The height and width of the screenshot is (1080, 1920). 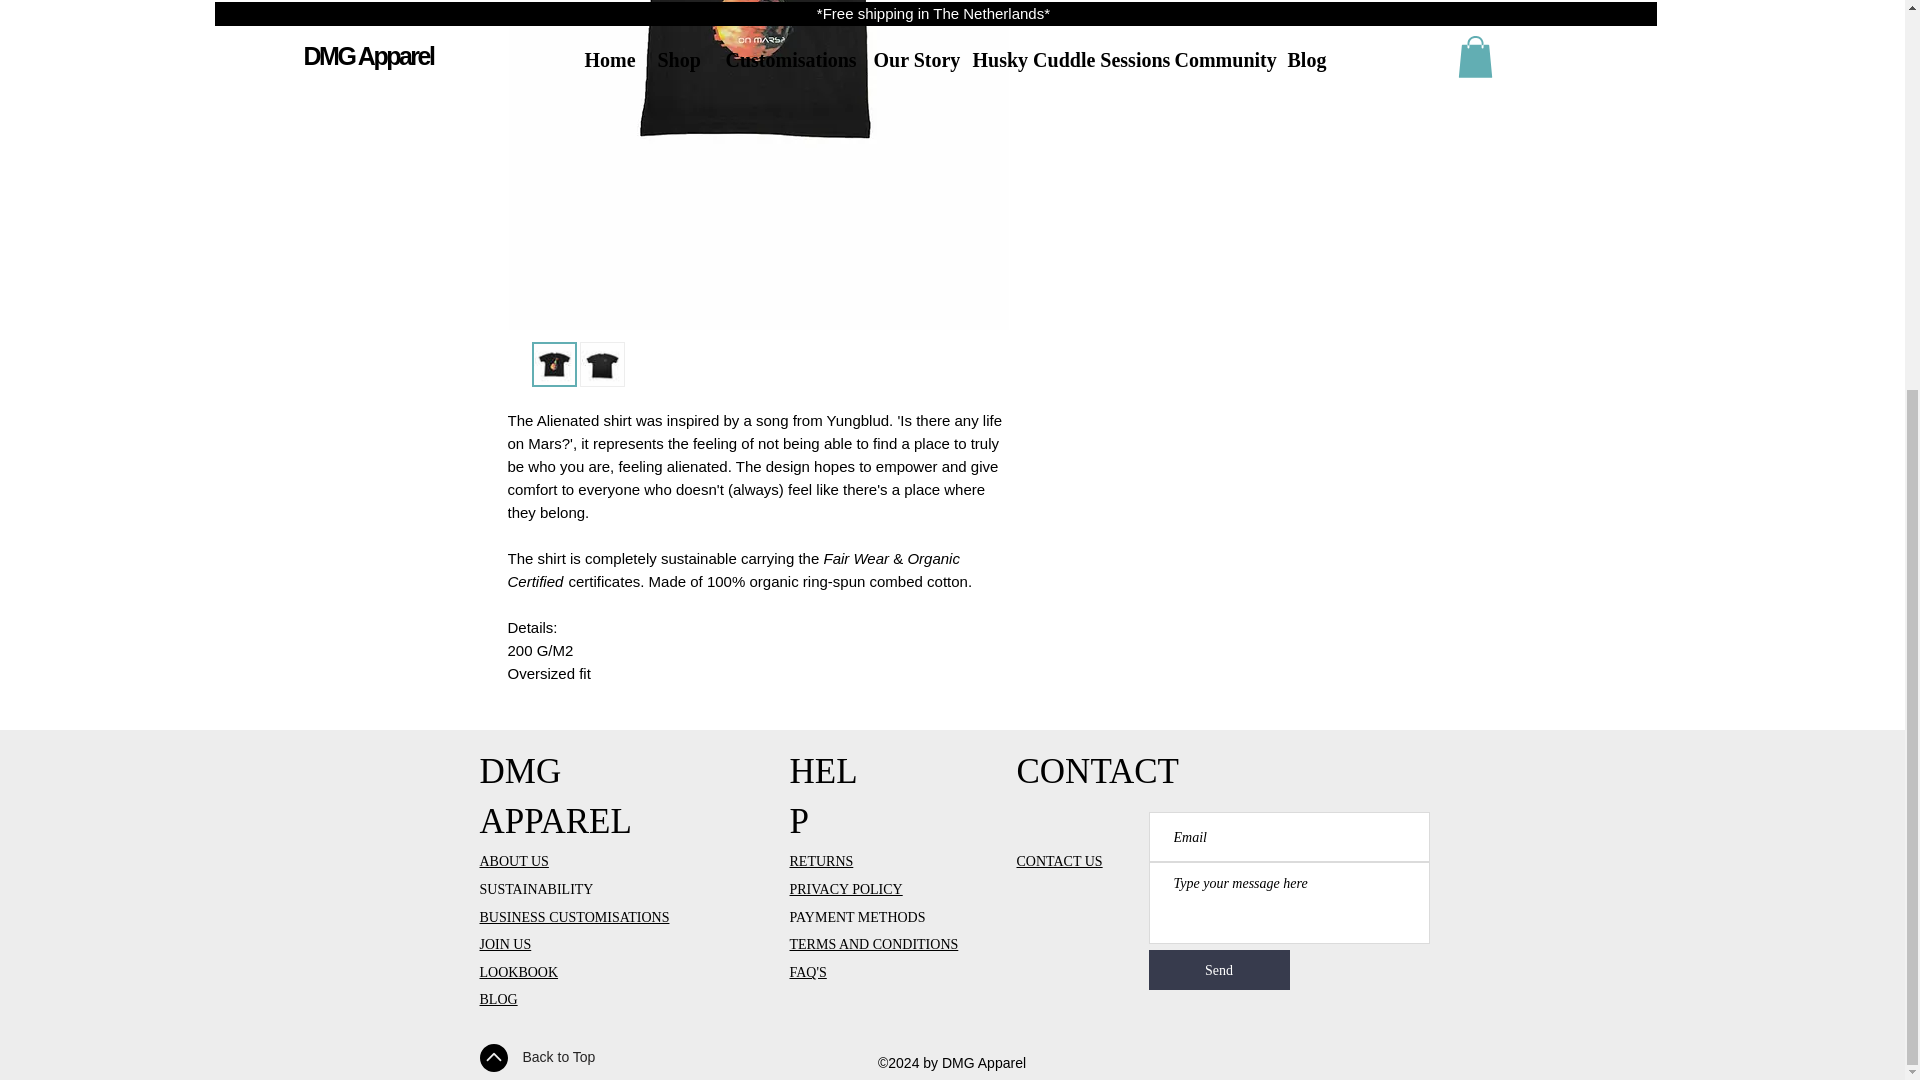 I want to click on TERMS AND CONDITIONS, so click(x=874, y=944).